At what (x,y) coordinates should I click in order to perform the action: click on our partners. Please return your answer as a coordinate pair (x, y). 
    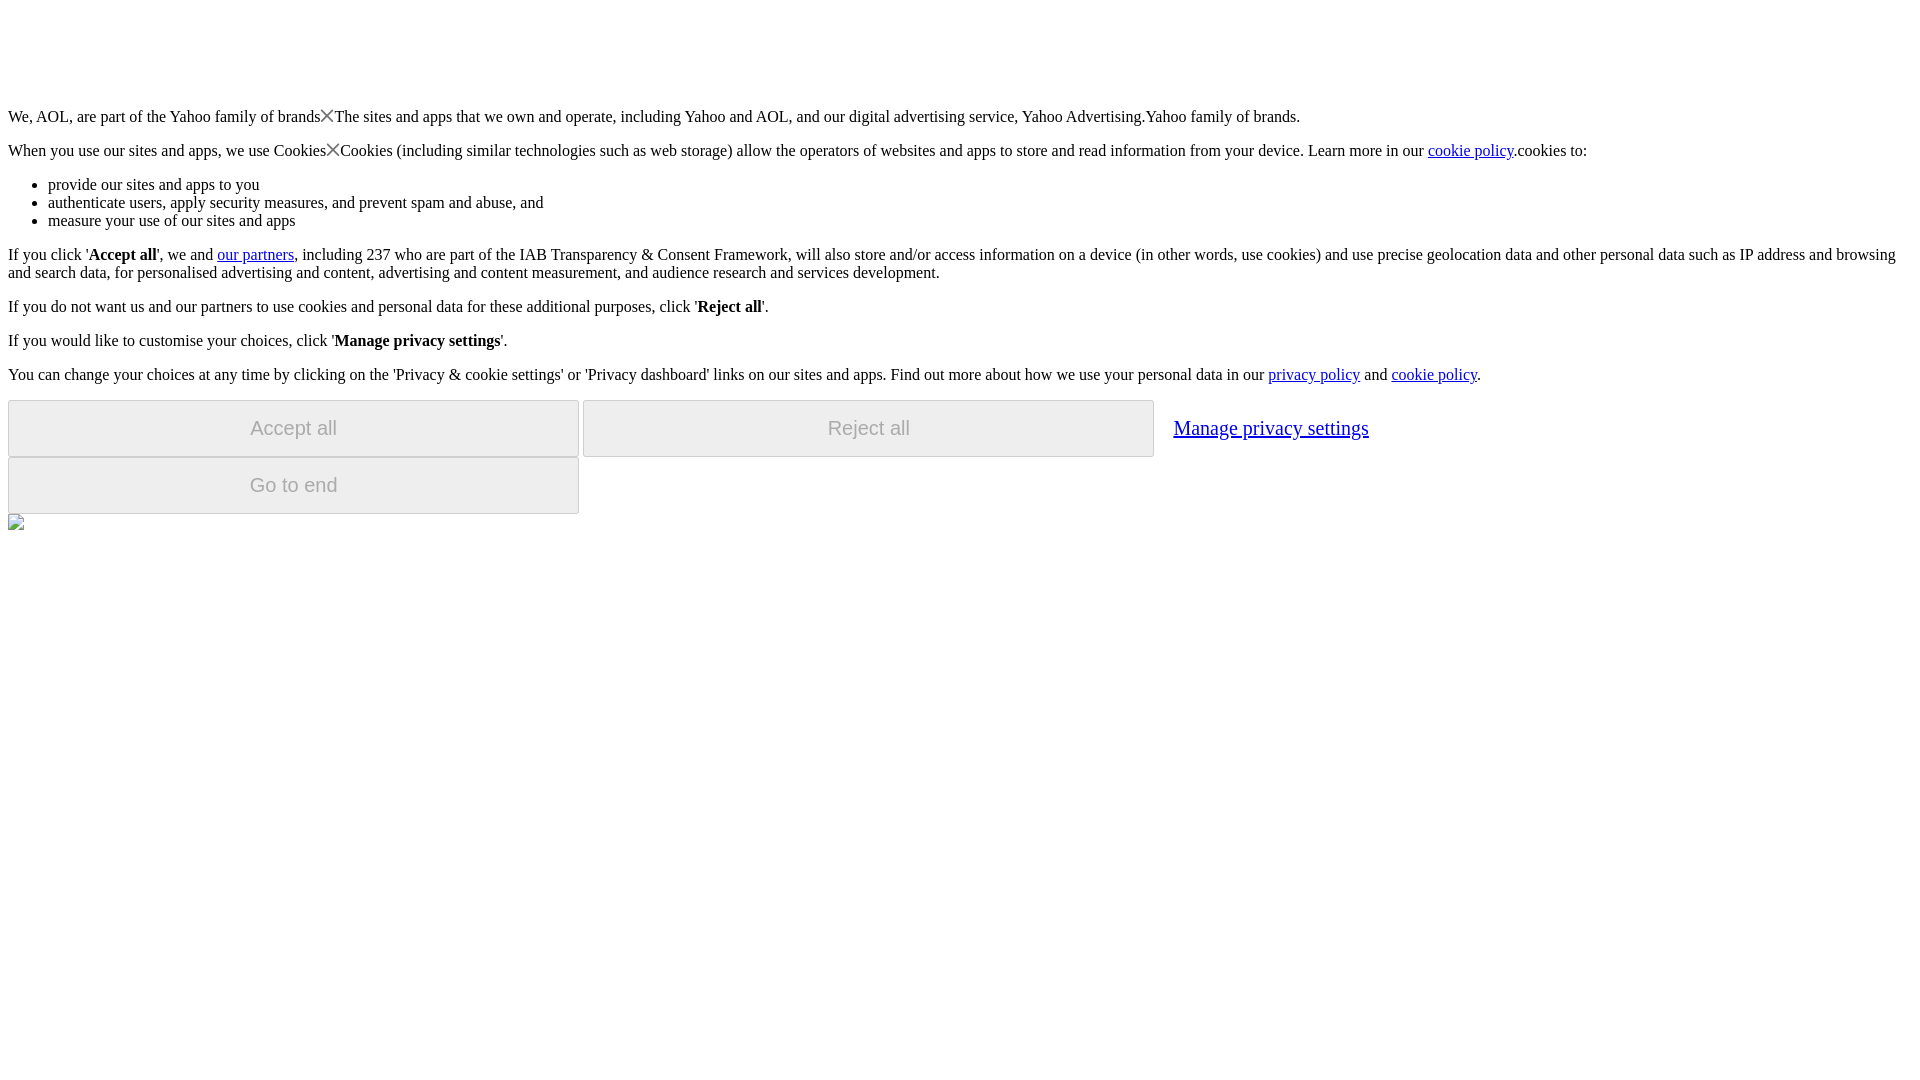
    Looking at the image, I should click on (254, 254).